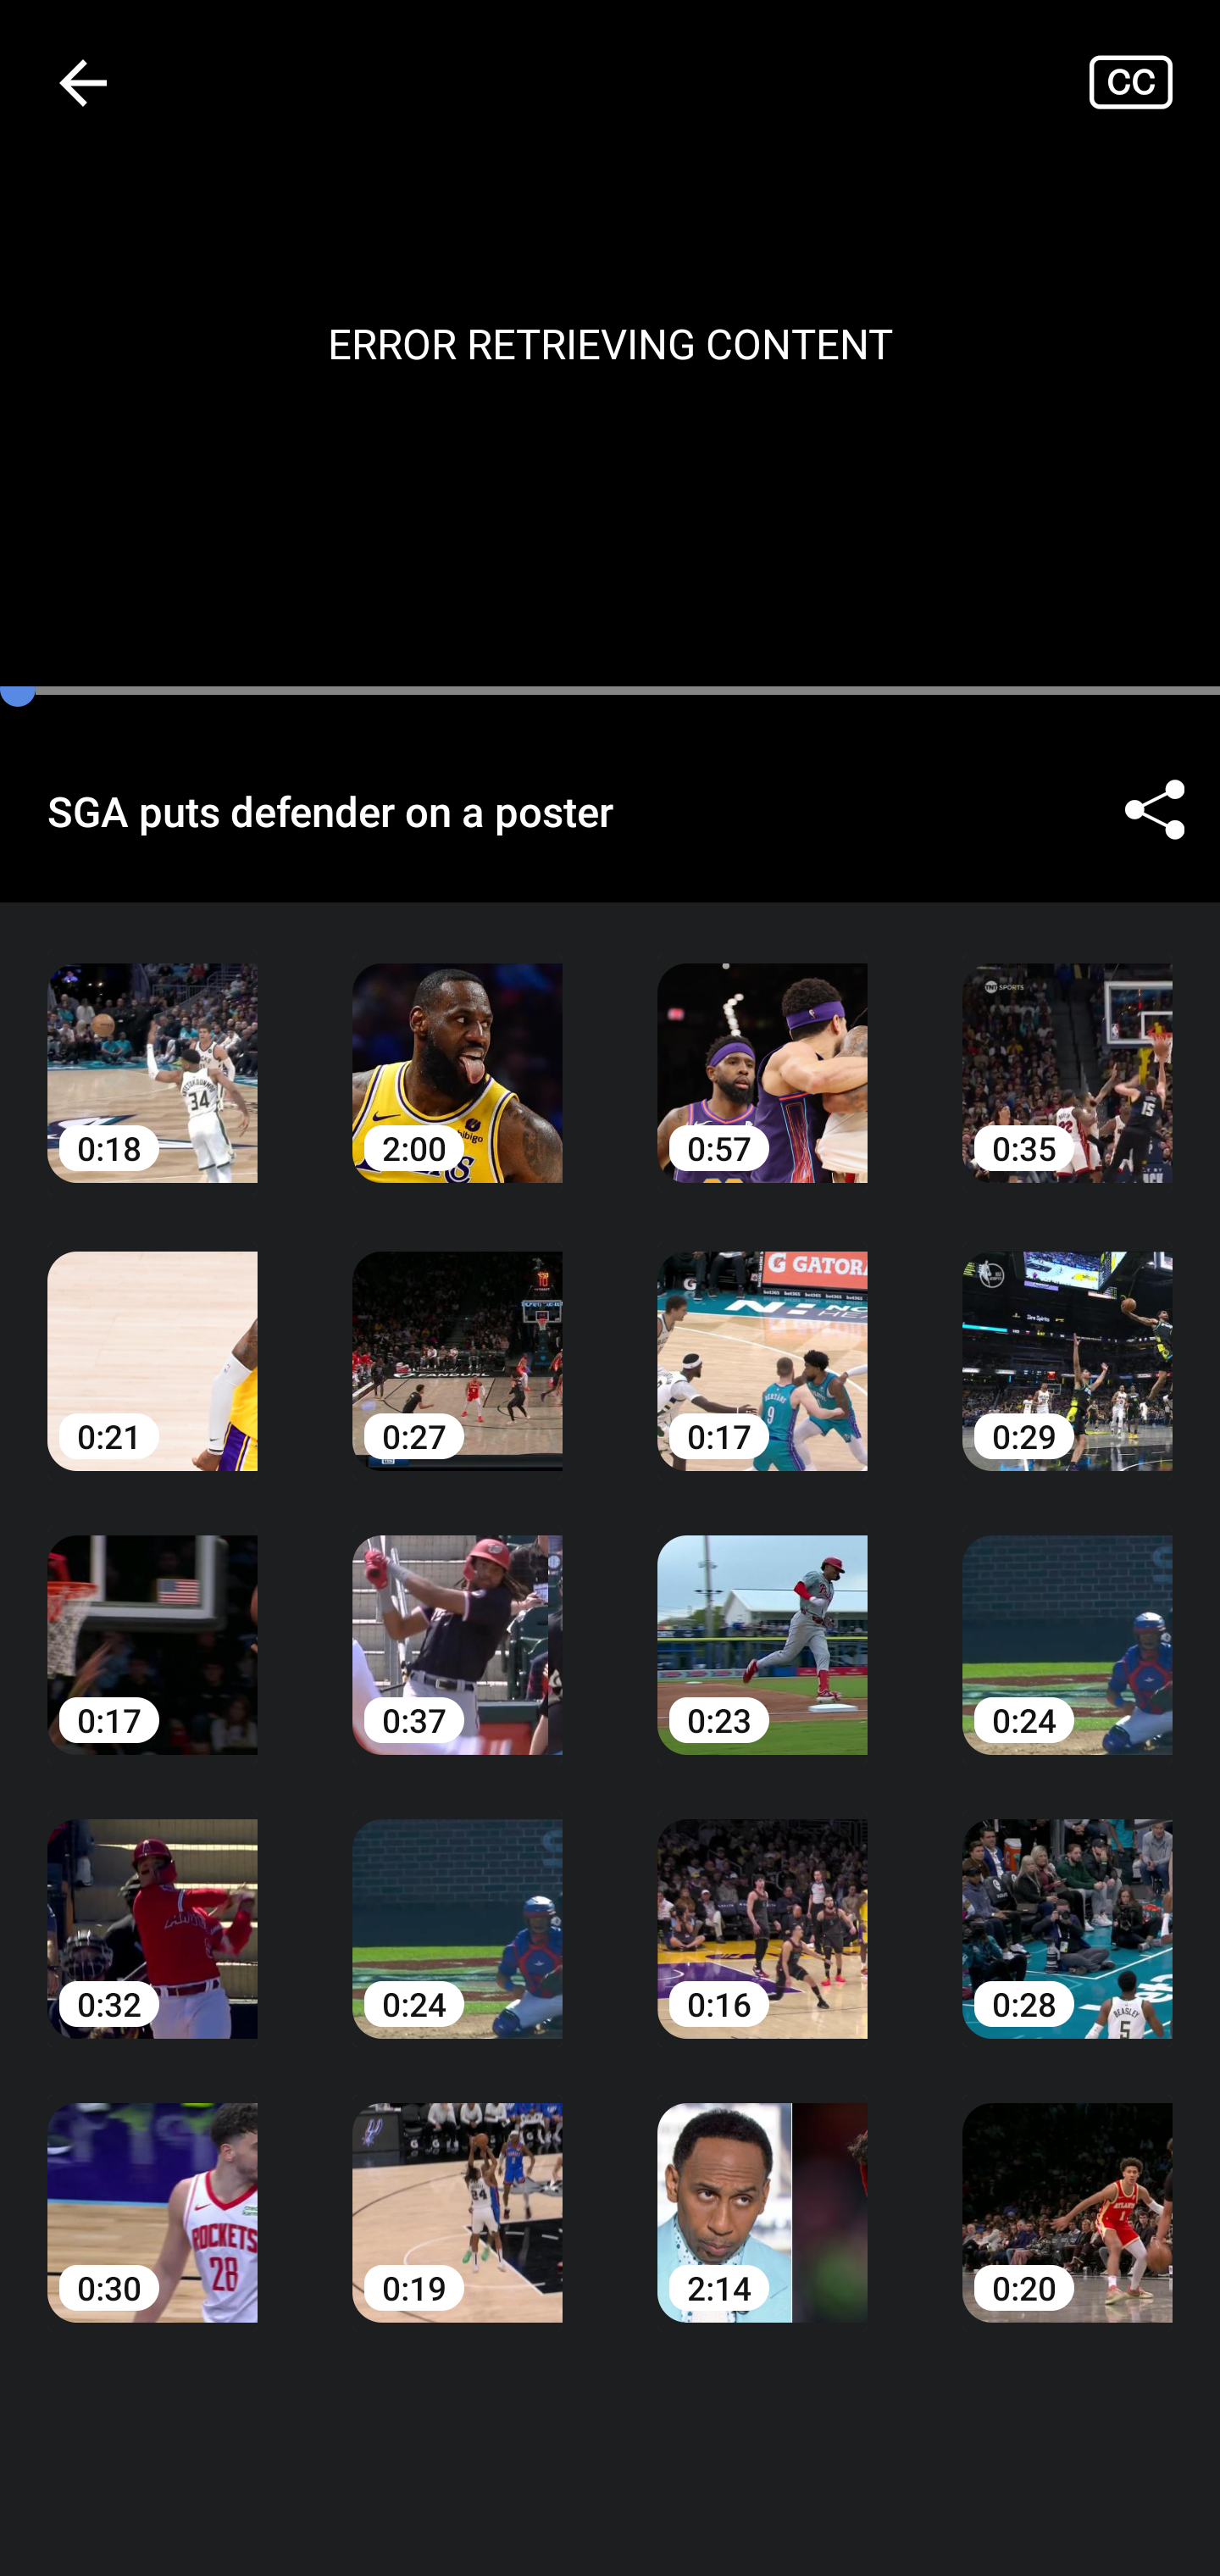 This screenshot has width=1220, height=2576. Describe the element at coordinates (152, 2190) in the screenshot. I see `0:30` at that location.